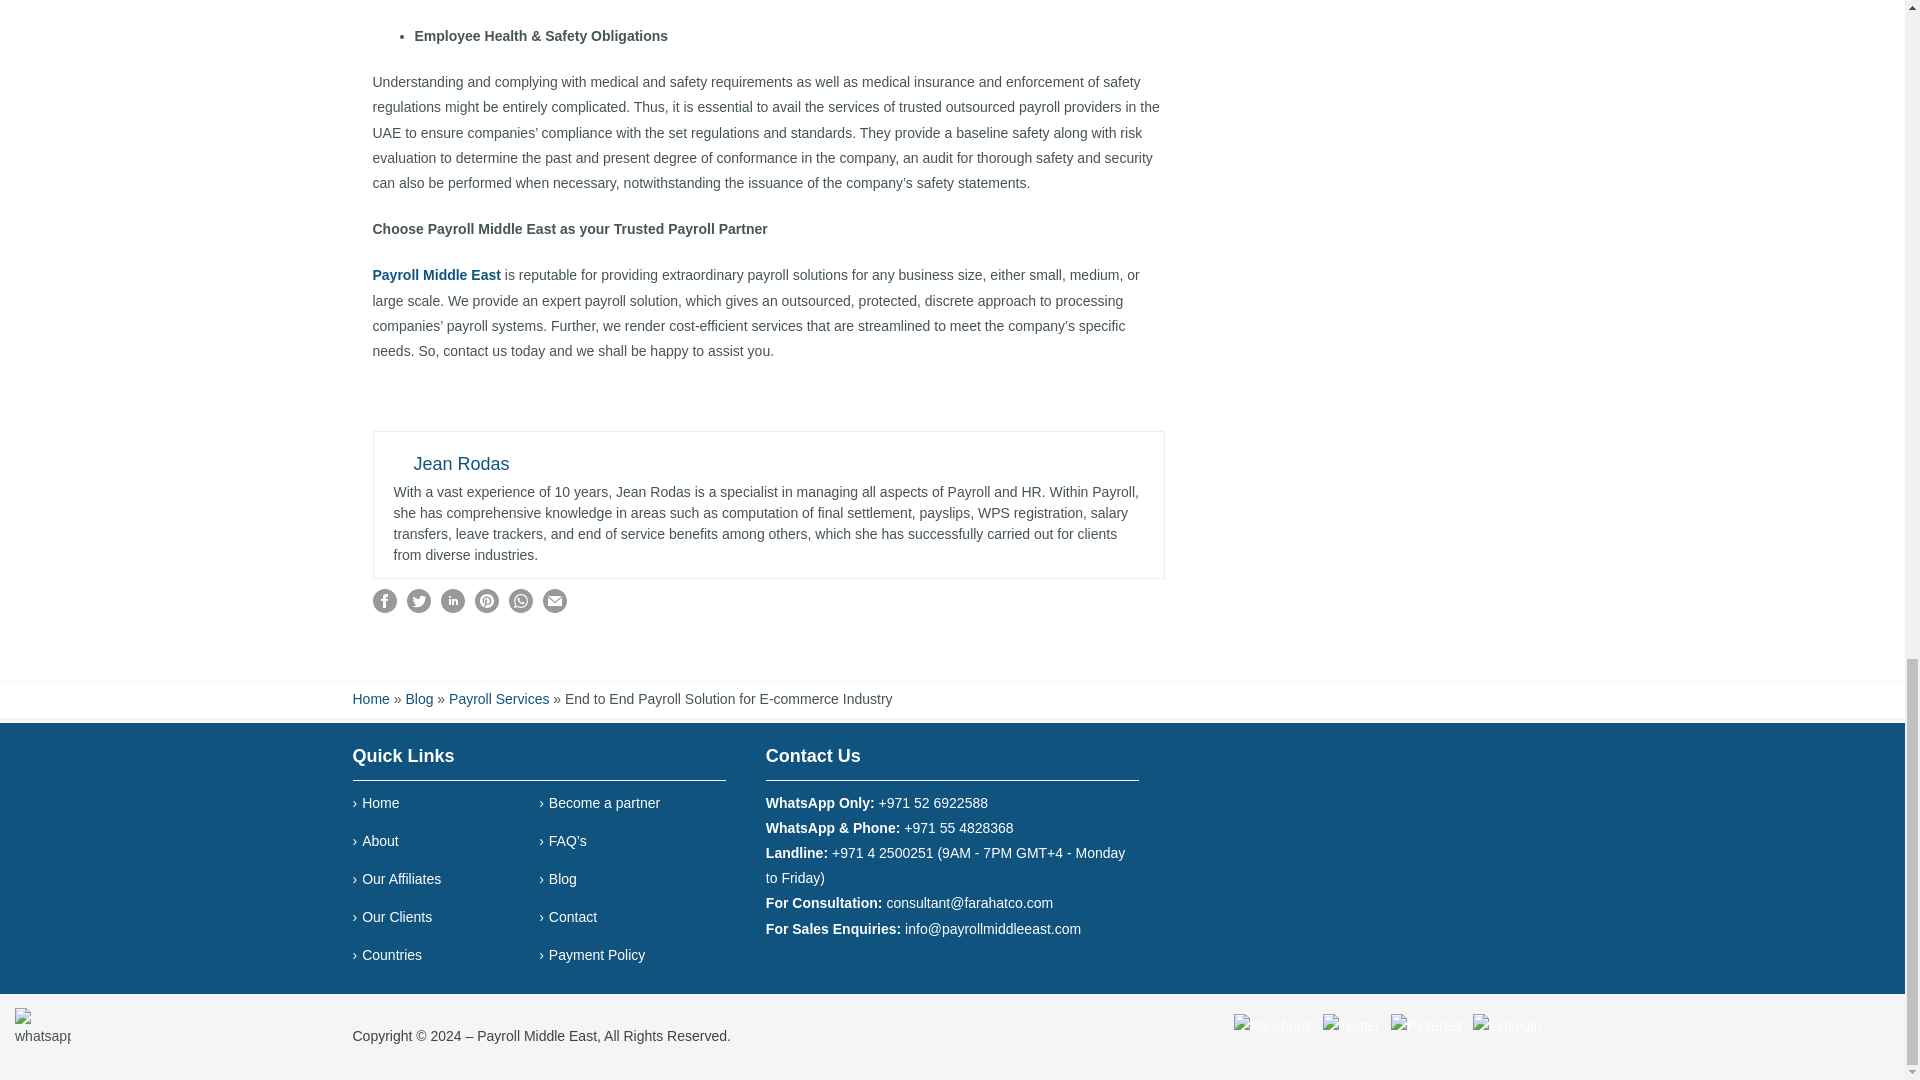 This screenshot has width=1920, height=1080. What do you see at coordinates (1351, 1026) in the screenshot?
I see `Twitter` at bounding box center [1351, 1026].